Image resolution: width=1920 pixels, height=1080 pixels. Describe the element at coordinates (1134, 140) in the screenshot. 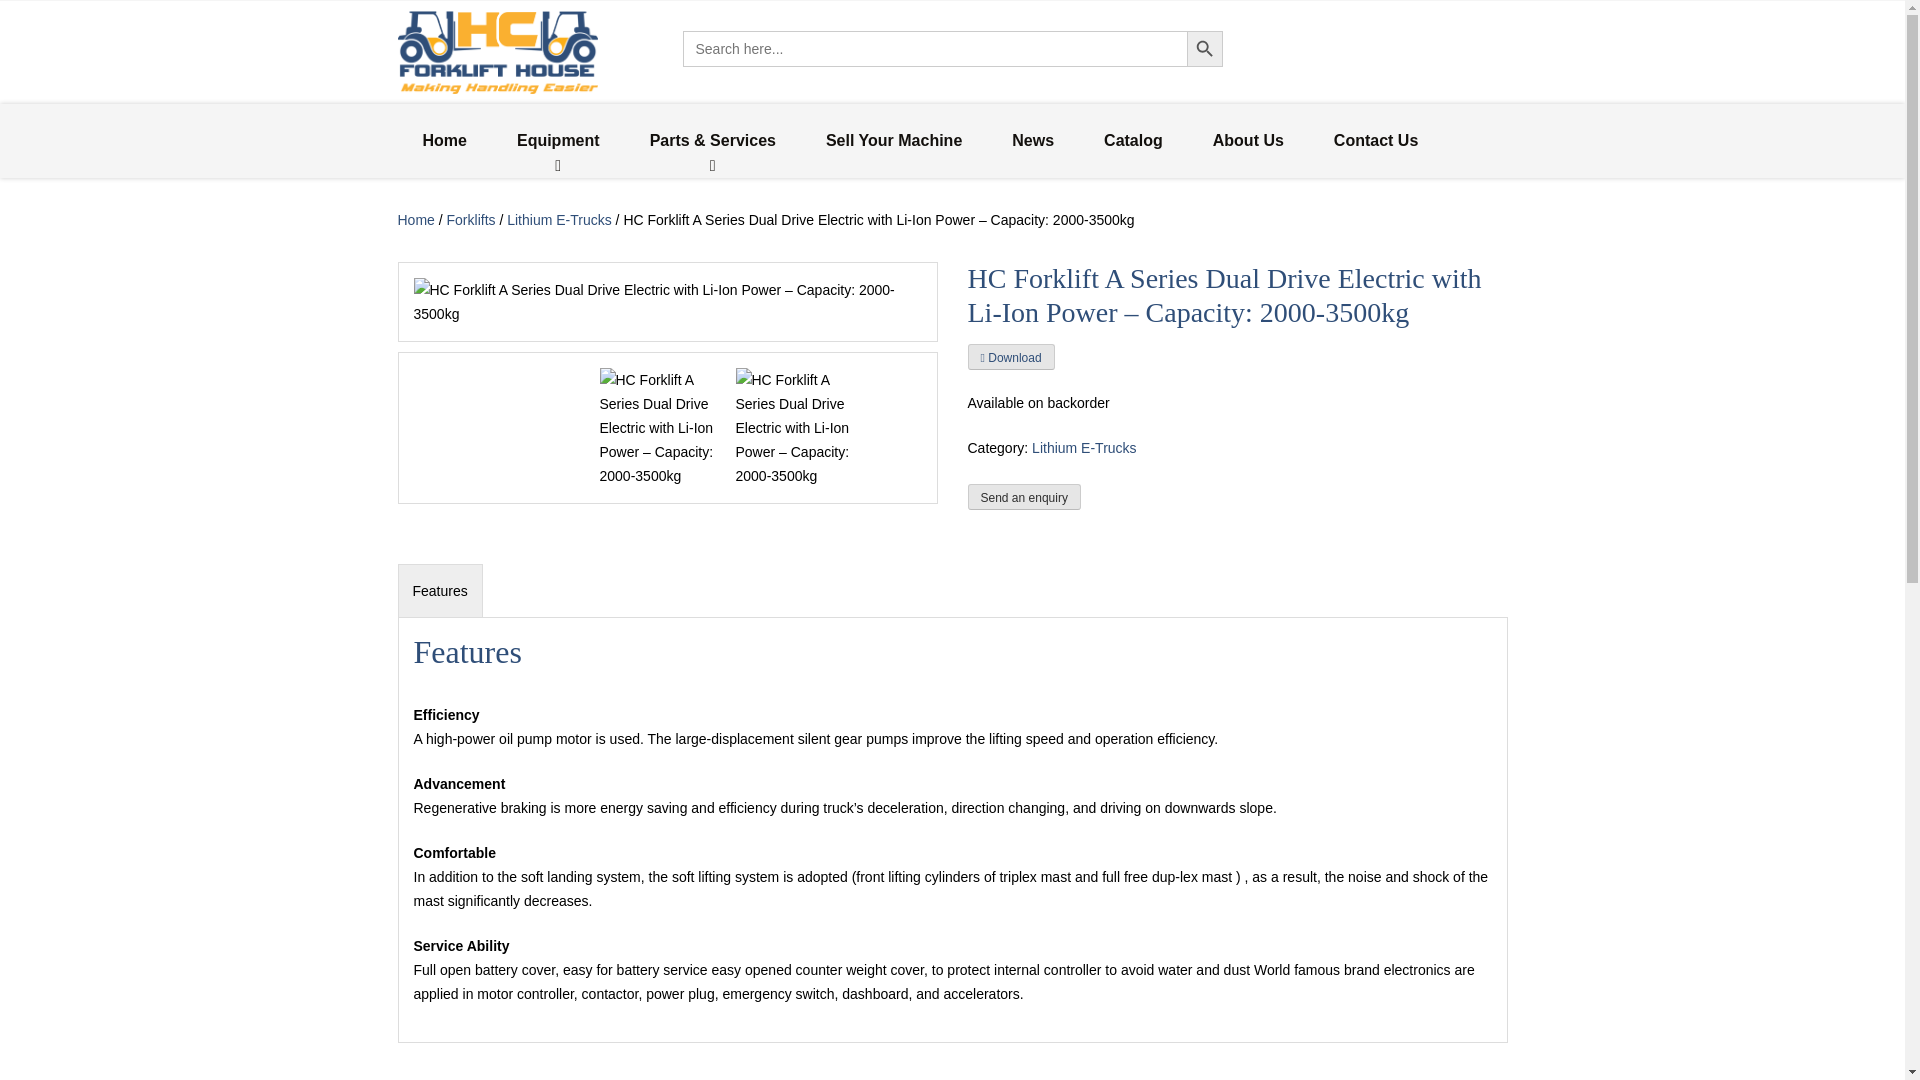

I see `Catalog` at that location.